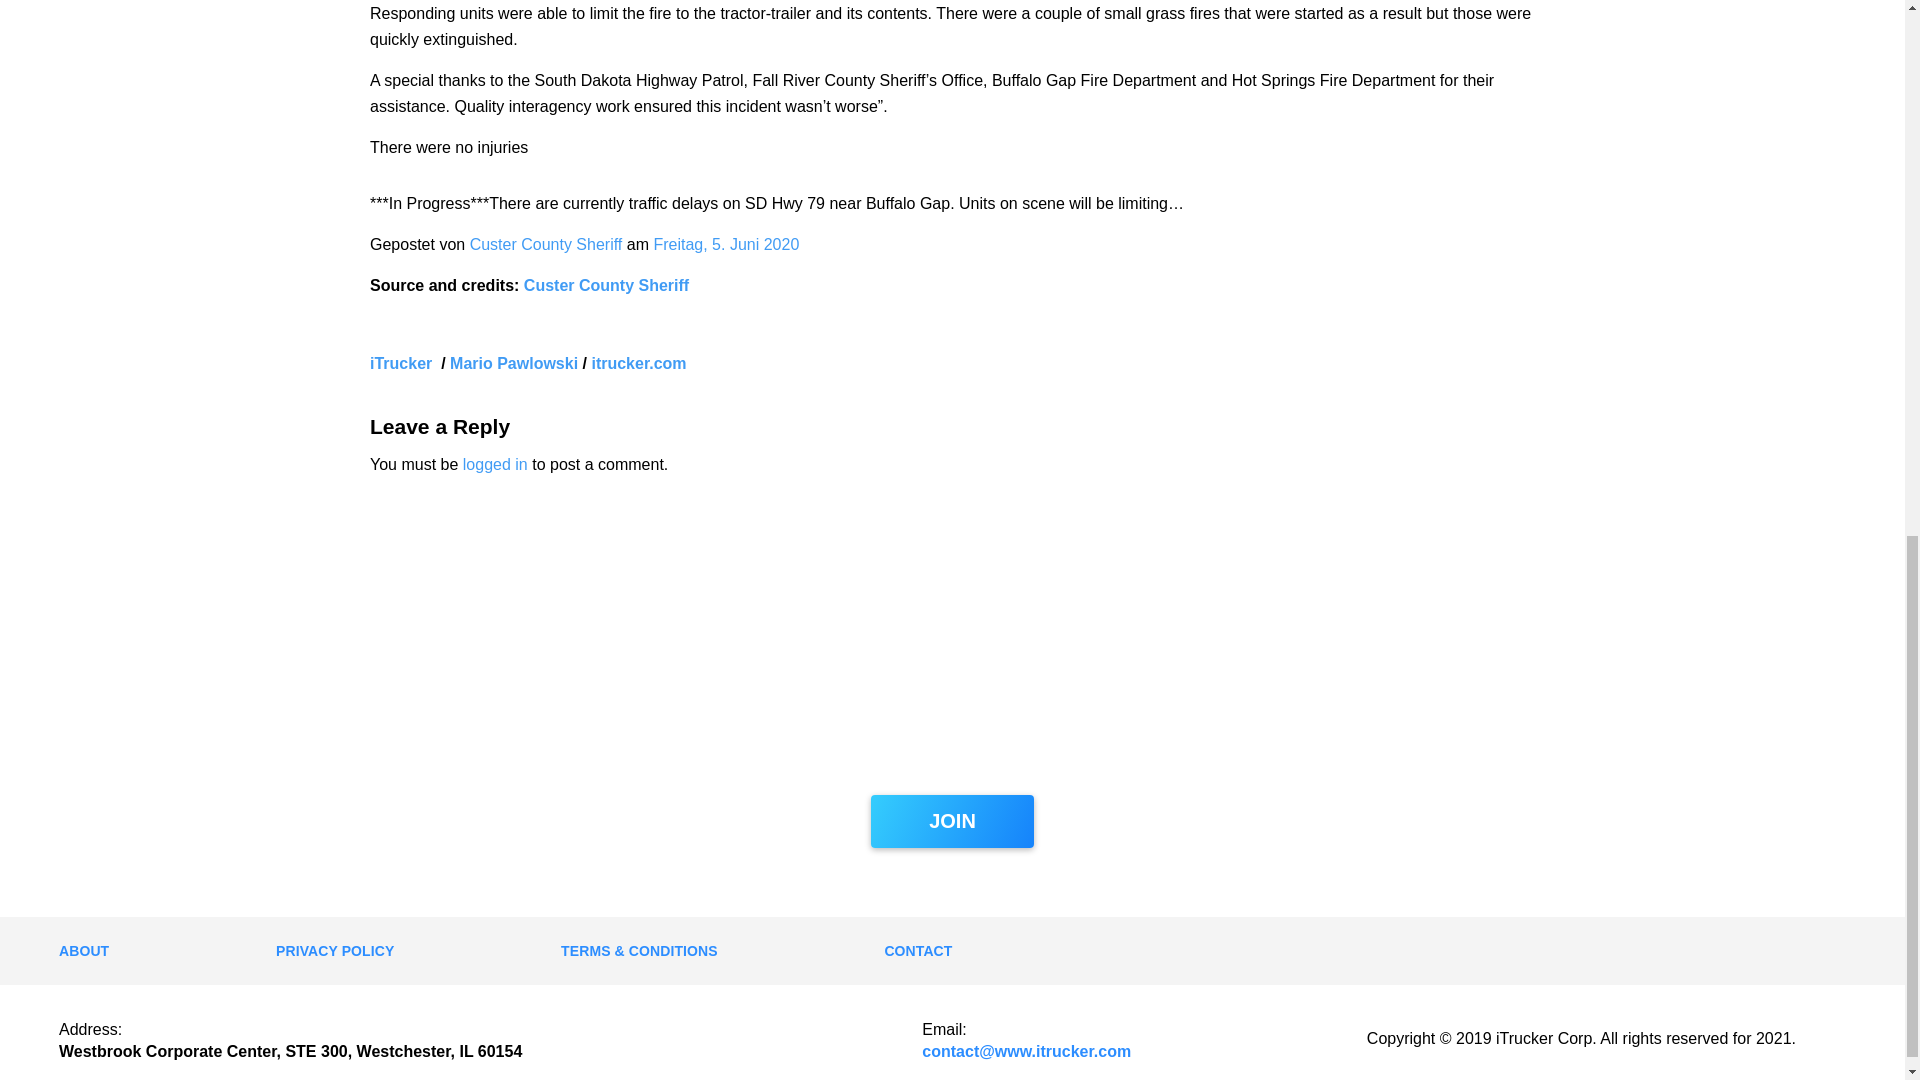 The image size is (1920, 1080). Describe the element at coordinates (638, 363) in the screenshot. I see `itrucker.com` at that location.